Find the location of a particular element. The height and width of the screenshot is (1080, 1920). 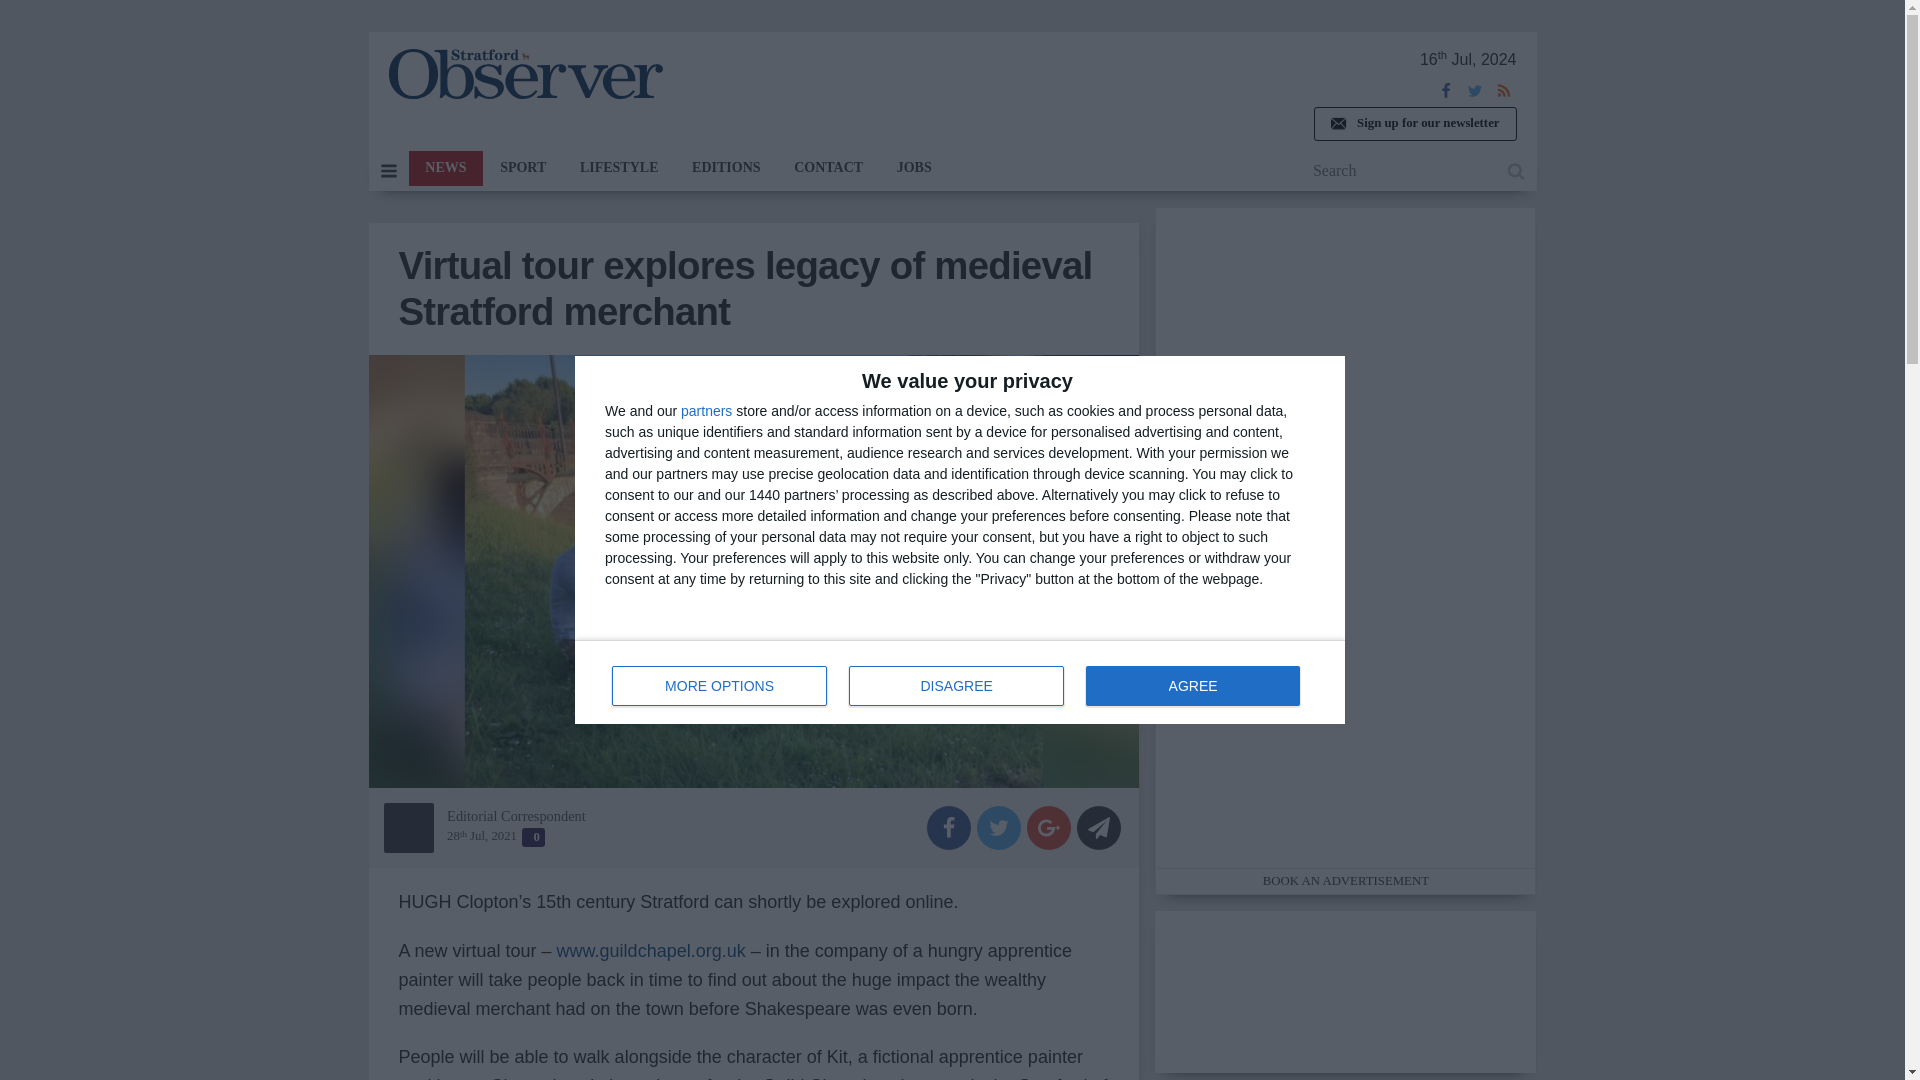

partners is located at coordinates (706, 410).